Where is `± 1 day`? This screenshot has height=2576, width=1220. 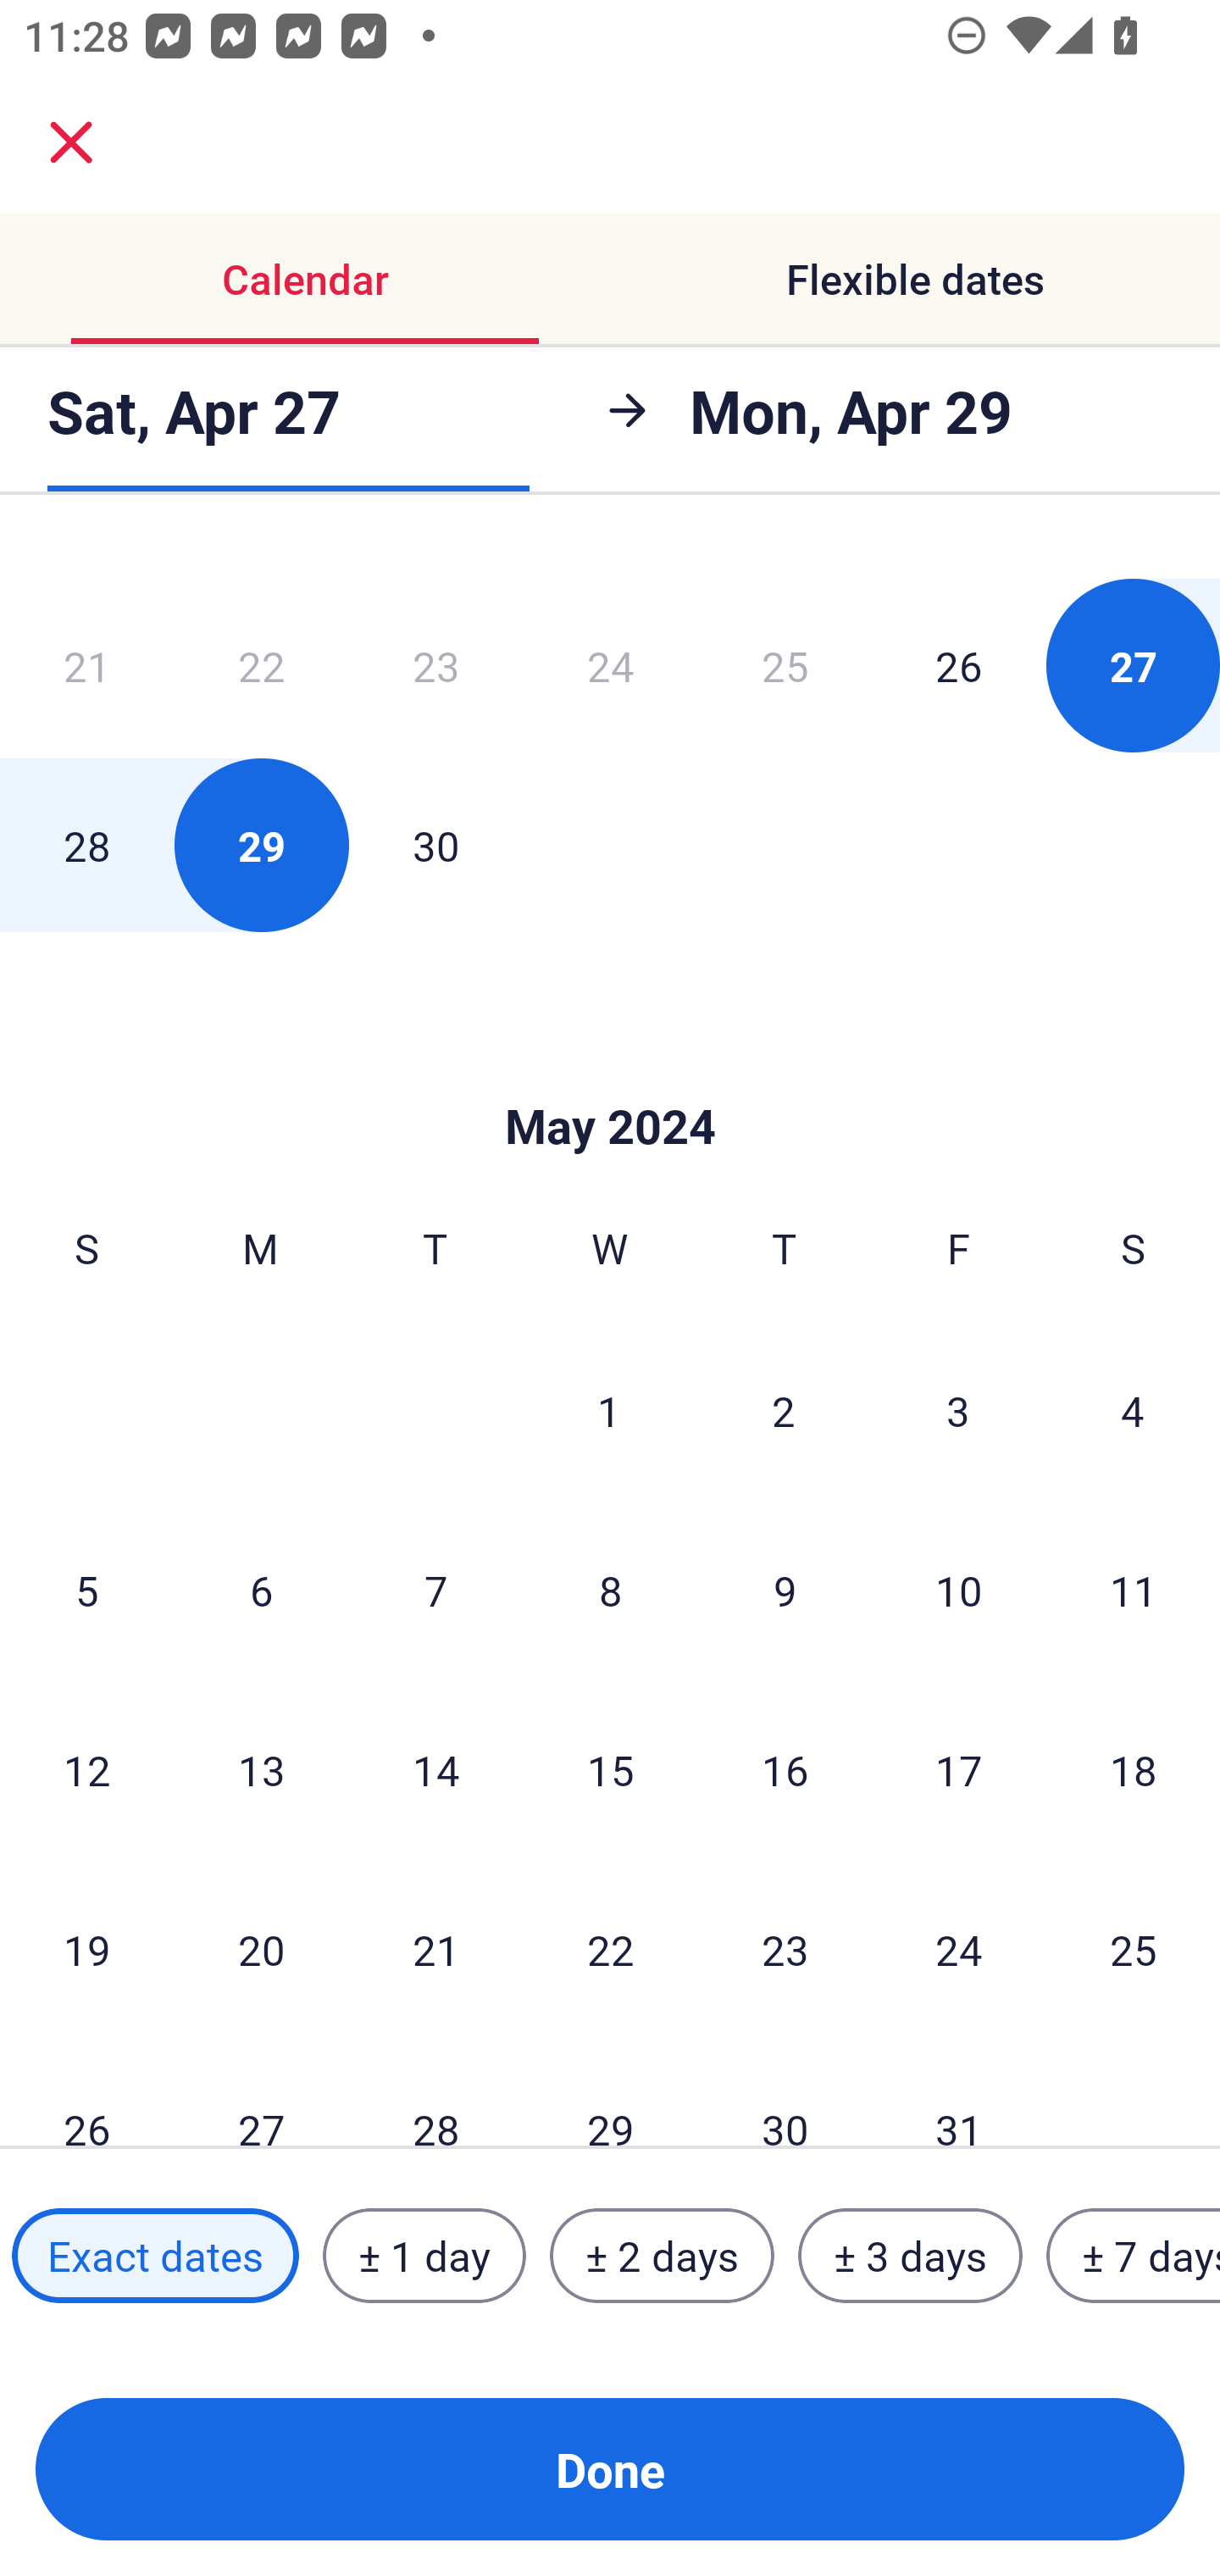
± 1 day is located at coordinates (424, 2255).